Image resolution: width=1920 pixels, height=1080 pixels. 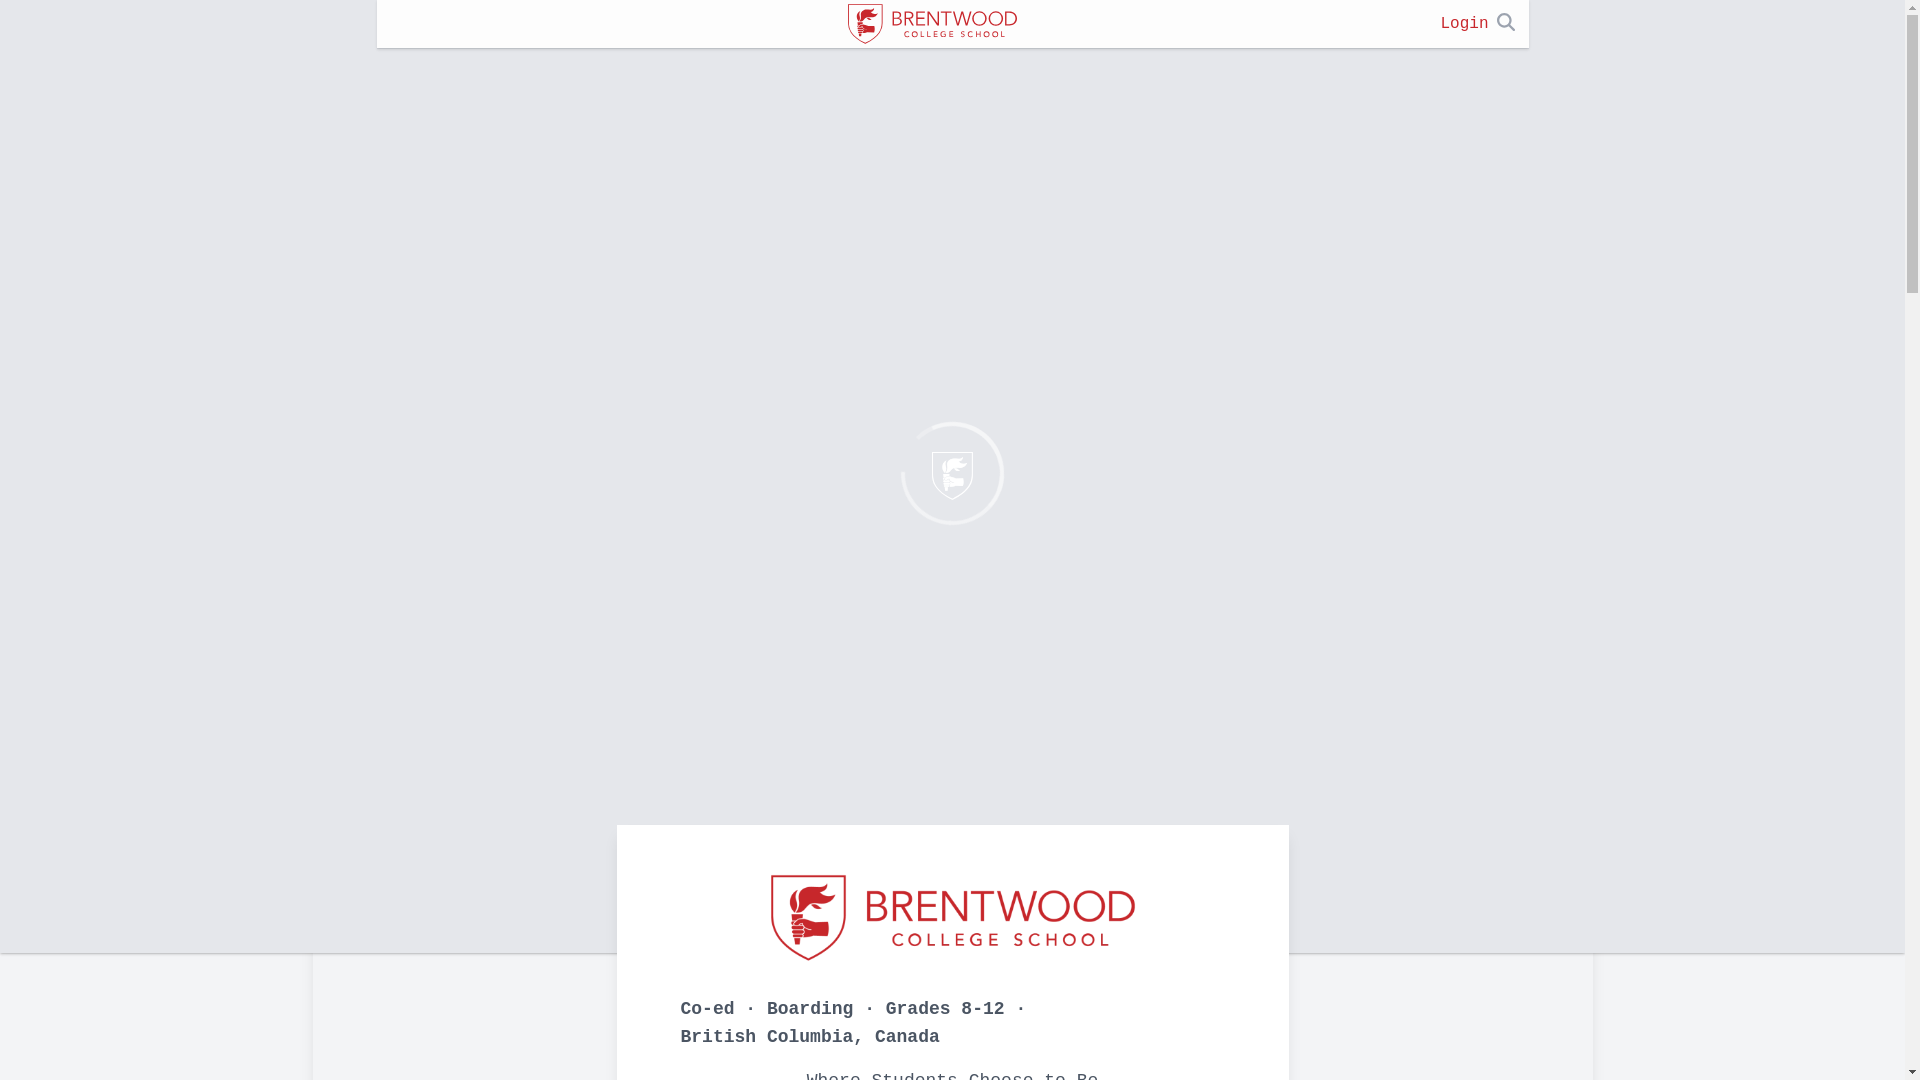 I want to click on Login, so click(x=1464, y=24).